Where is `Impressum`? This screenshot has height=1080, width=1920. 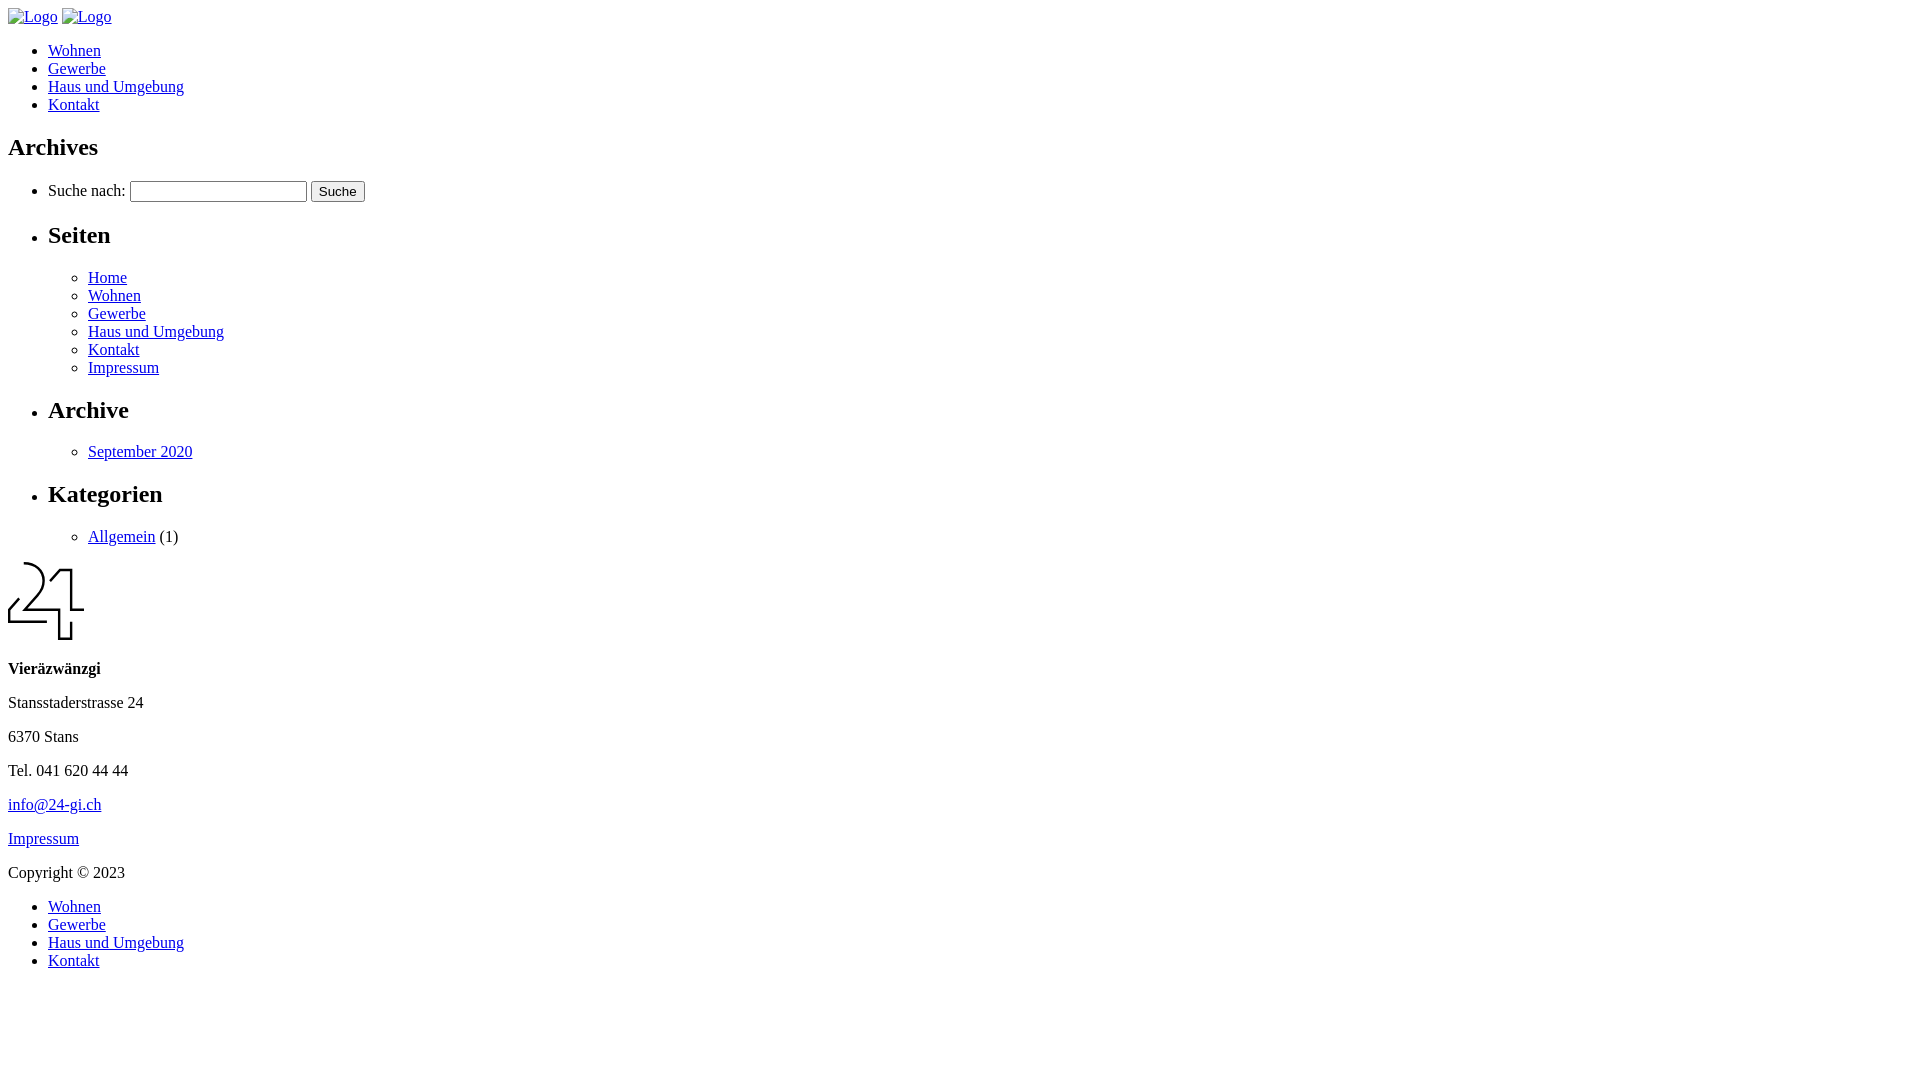 Impressum is located at coordinates (124, 368).